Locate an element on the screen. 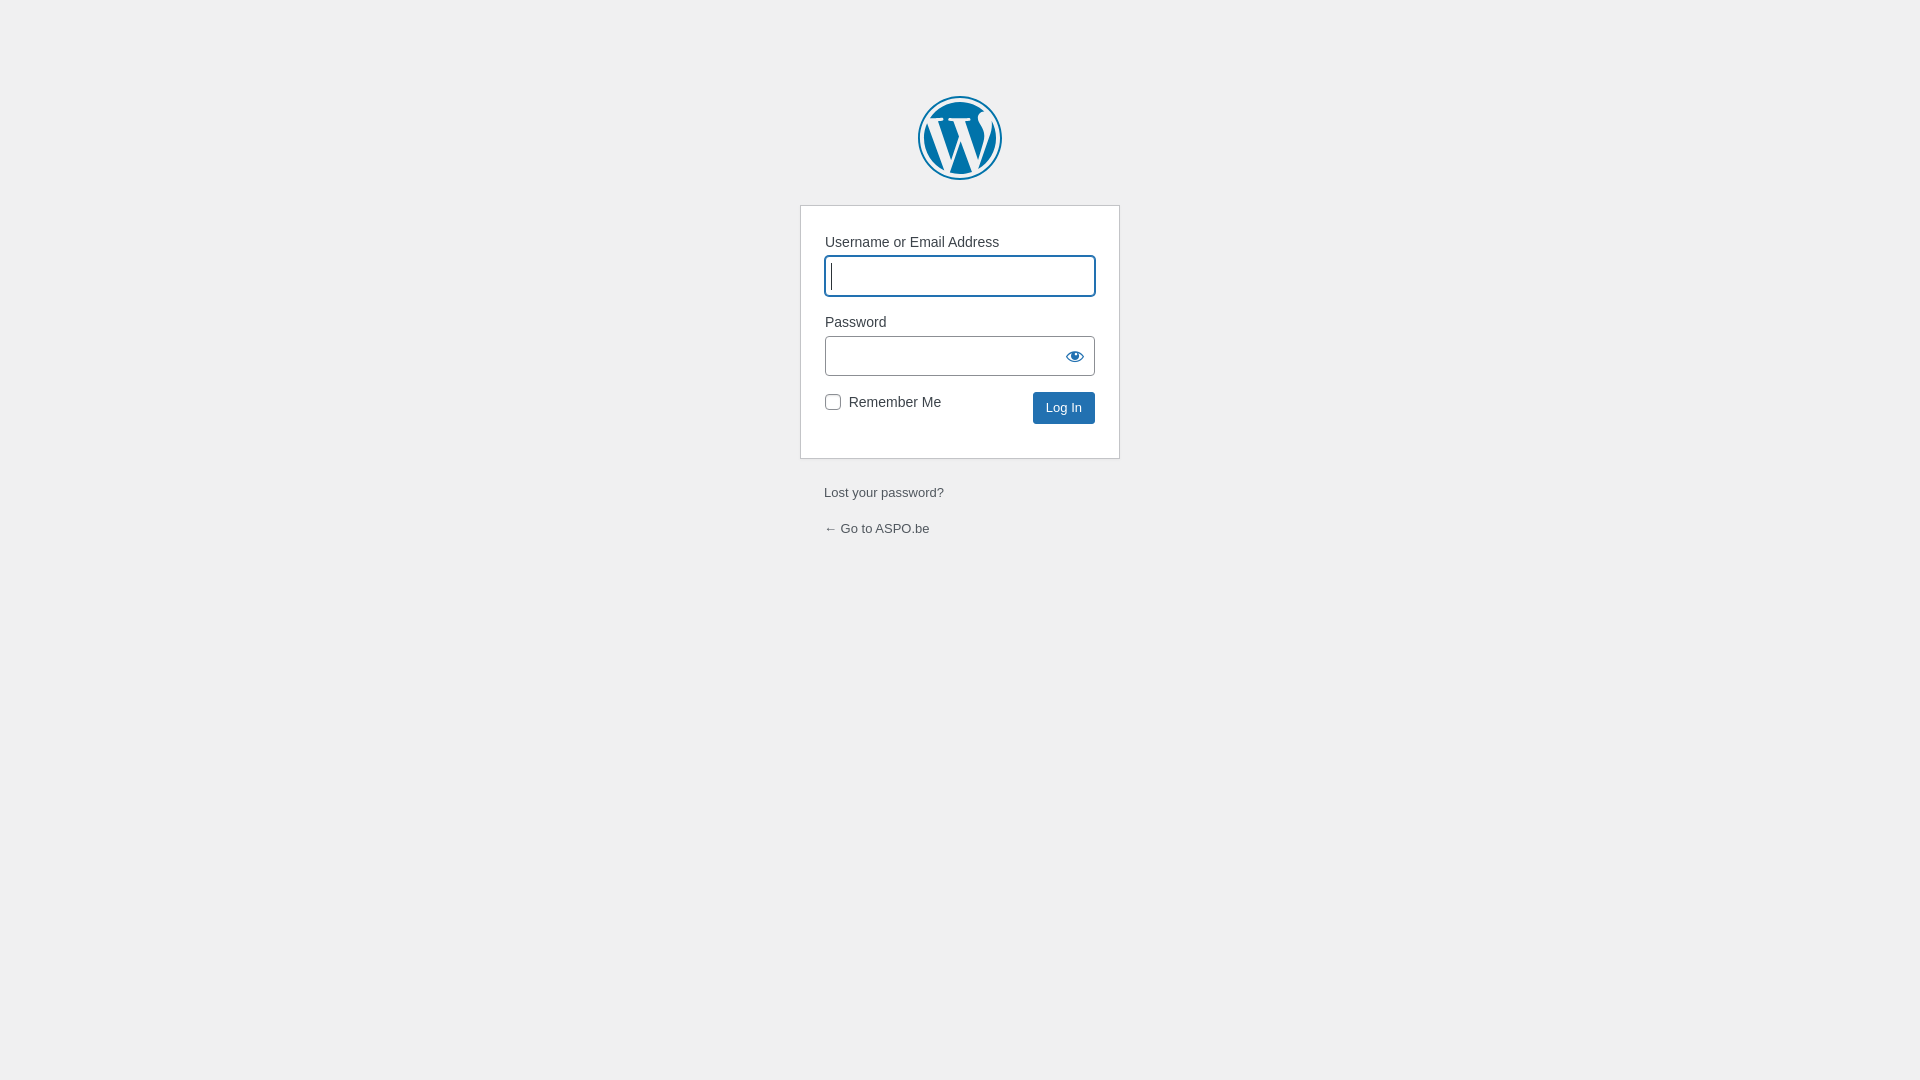  Lost your password? is located at coordinates (884, 492).